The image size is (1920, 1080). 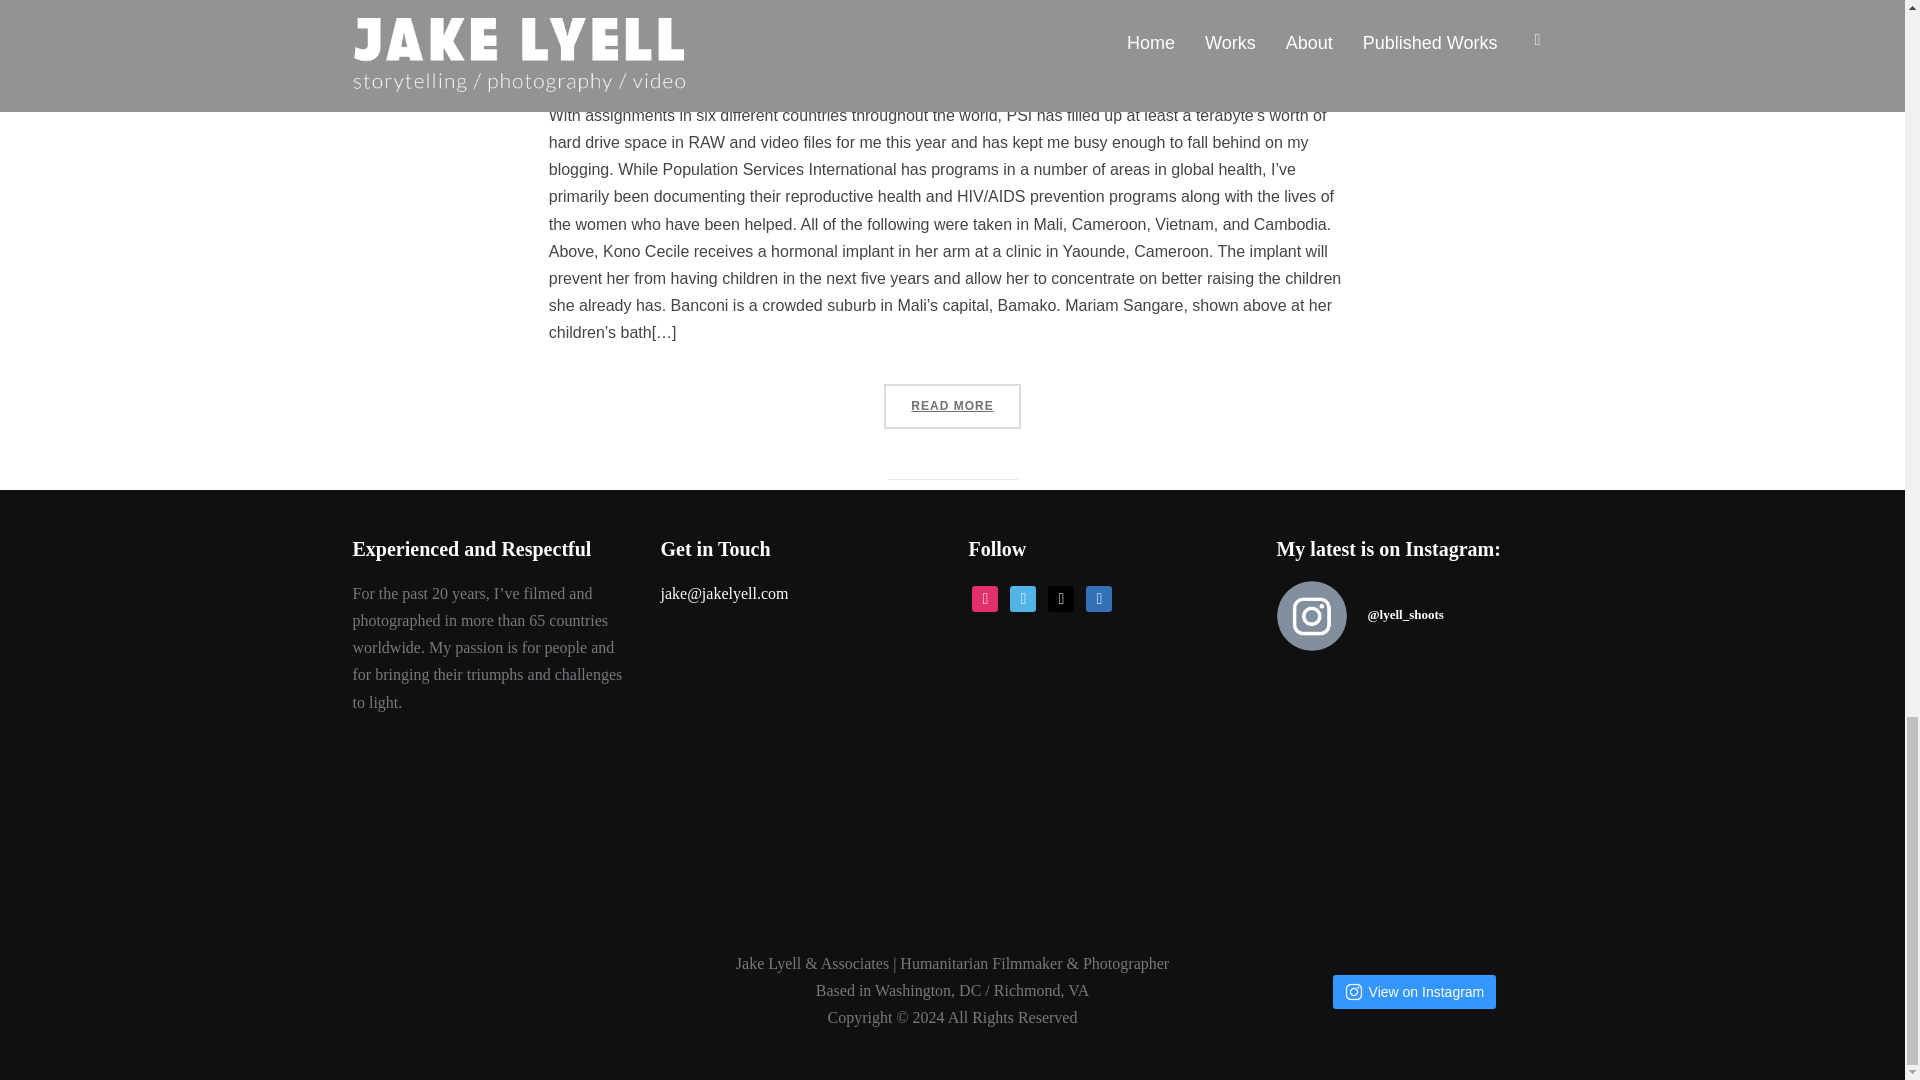 What do you see at coordinates (951, 406) in the screenshot?
I see `READ MORE` at bounding box center [951, 406].